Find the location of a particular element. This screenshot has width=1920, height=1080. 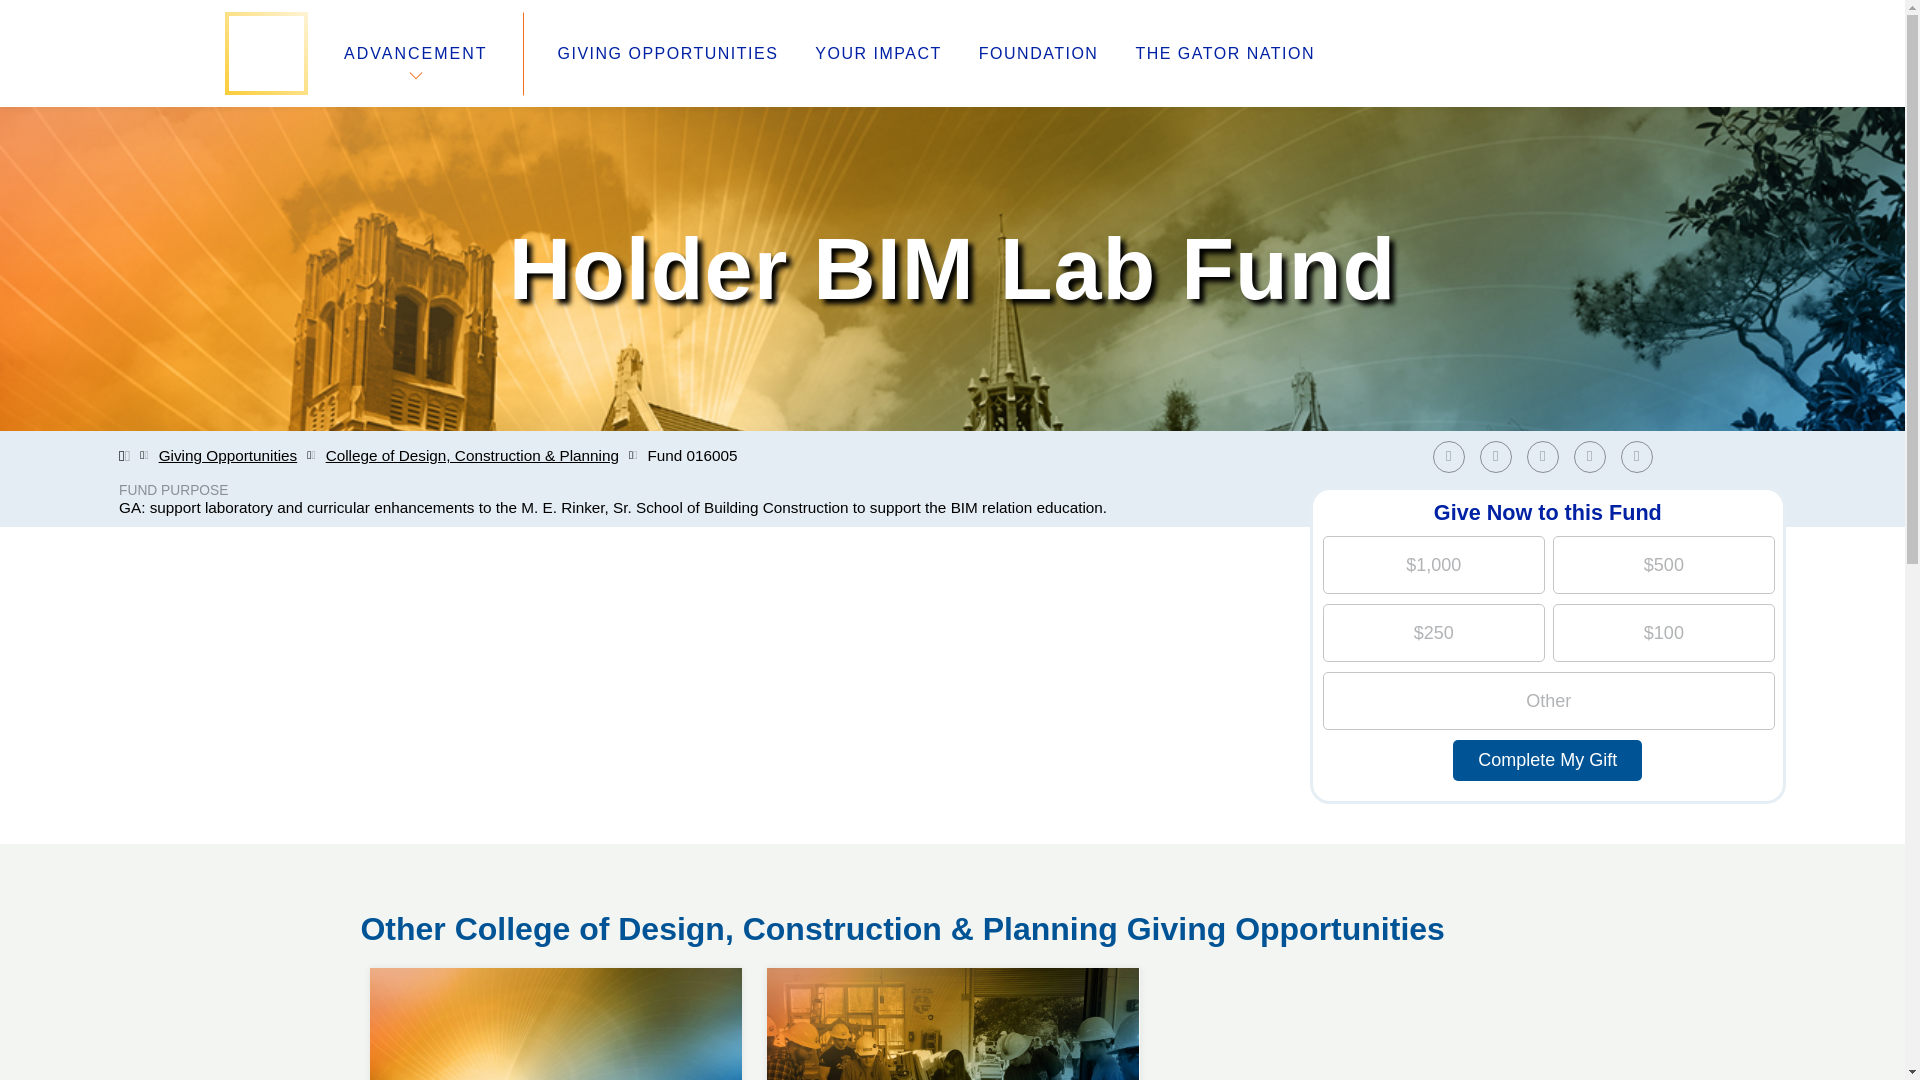

Share on Reddit is located at coordinates (1108, 882).